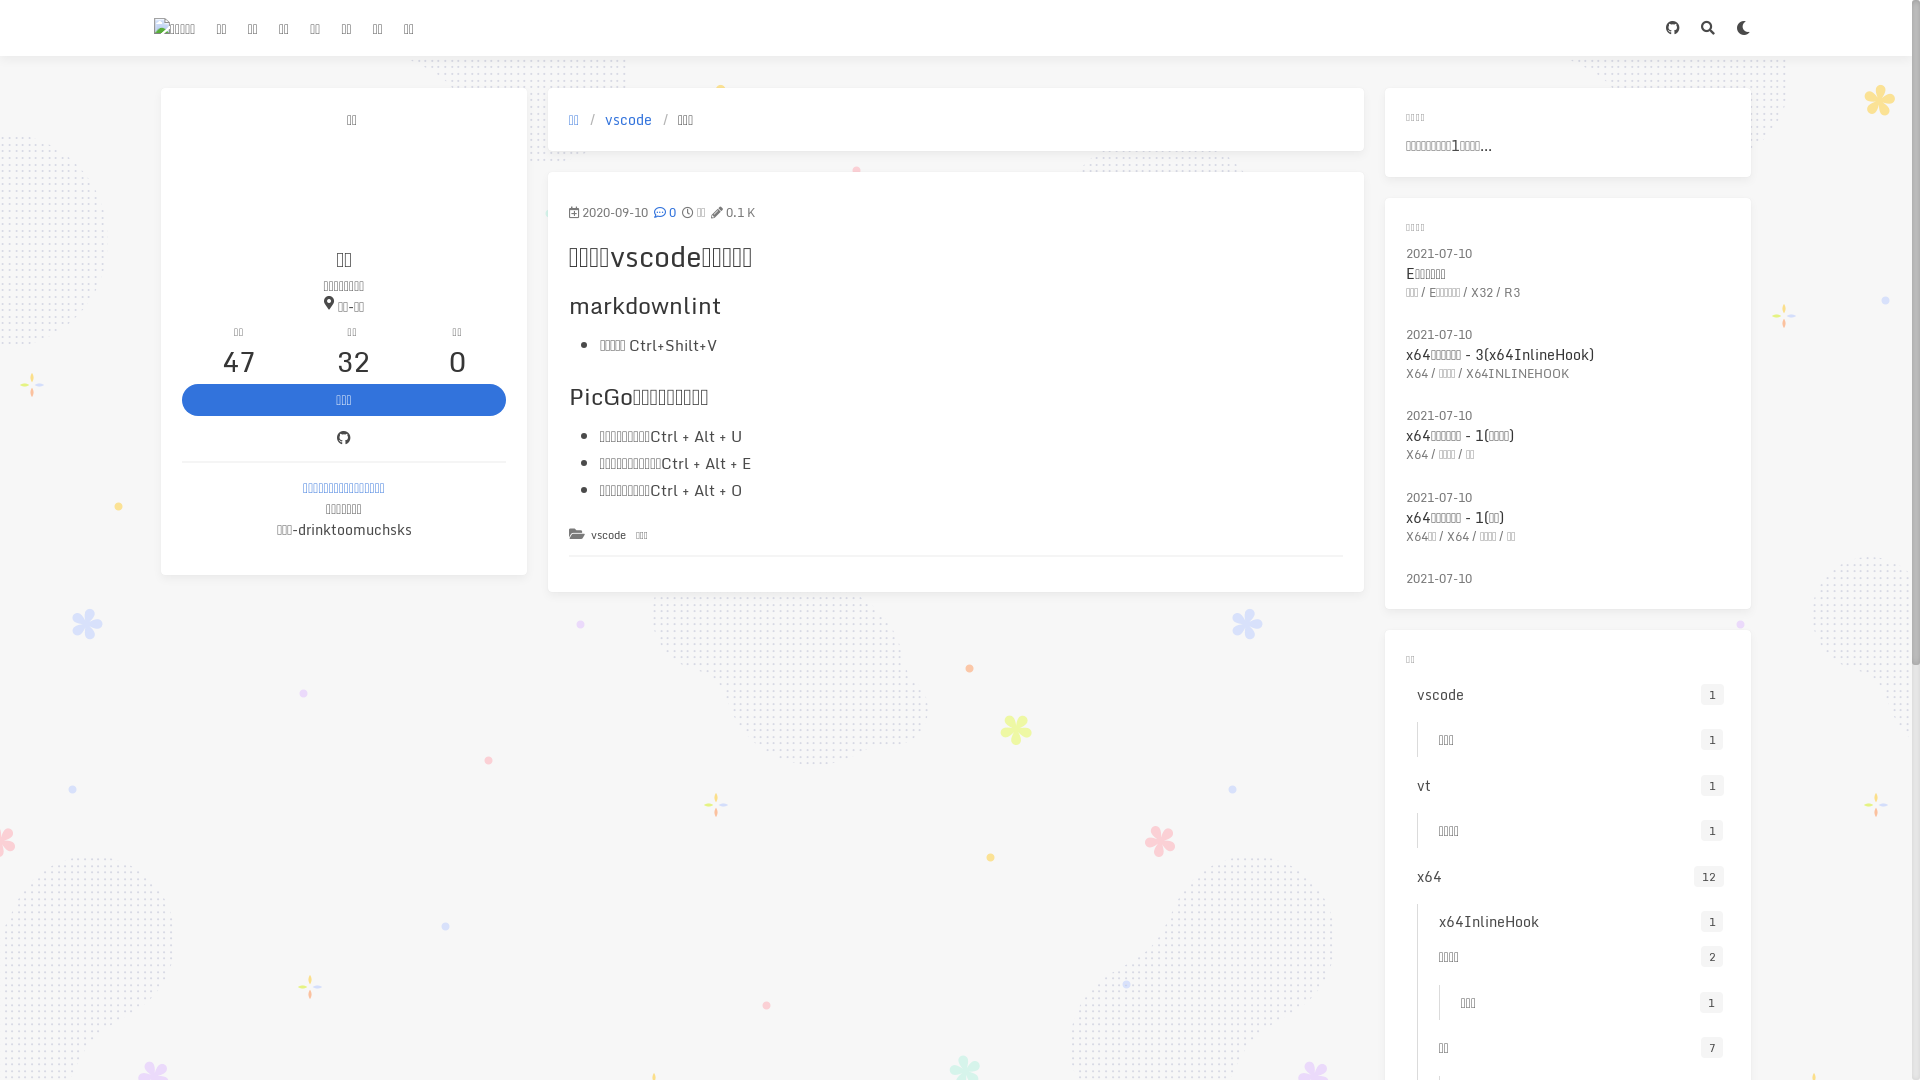 Image resolution: width=1920 pixels, height=1080 pixels. What do you see at coordinates (1458, 536) in the screenshot?
I see `X64` at bounding box center [1458, 536].